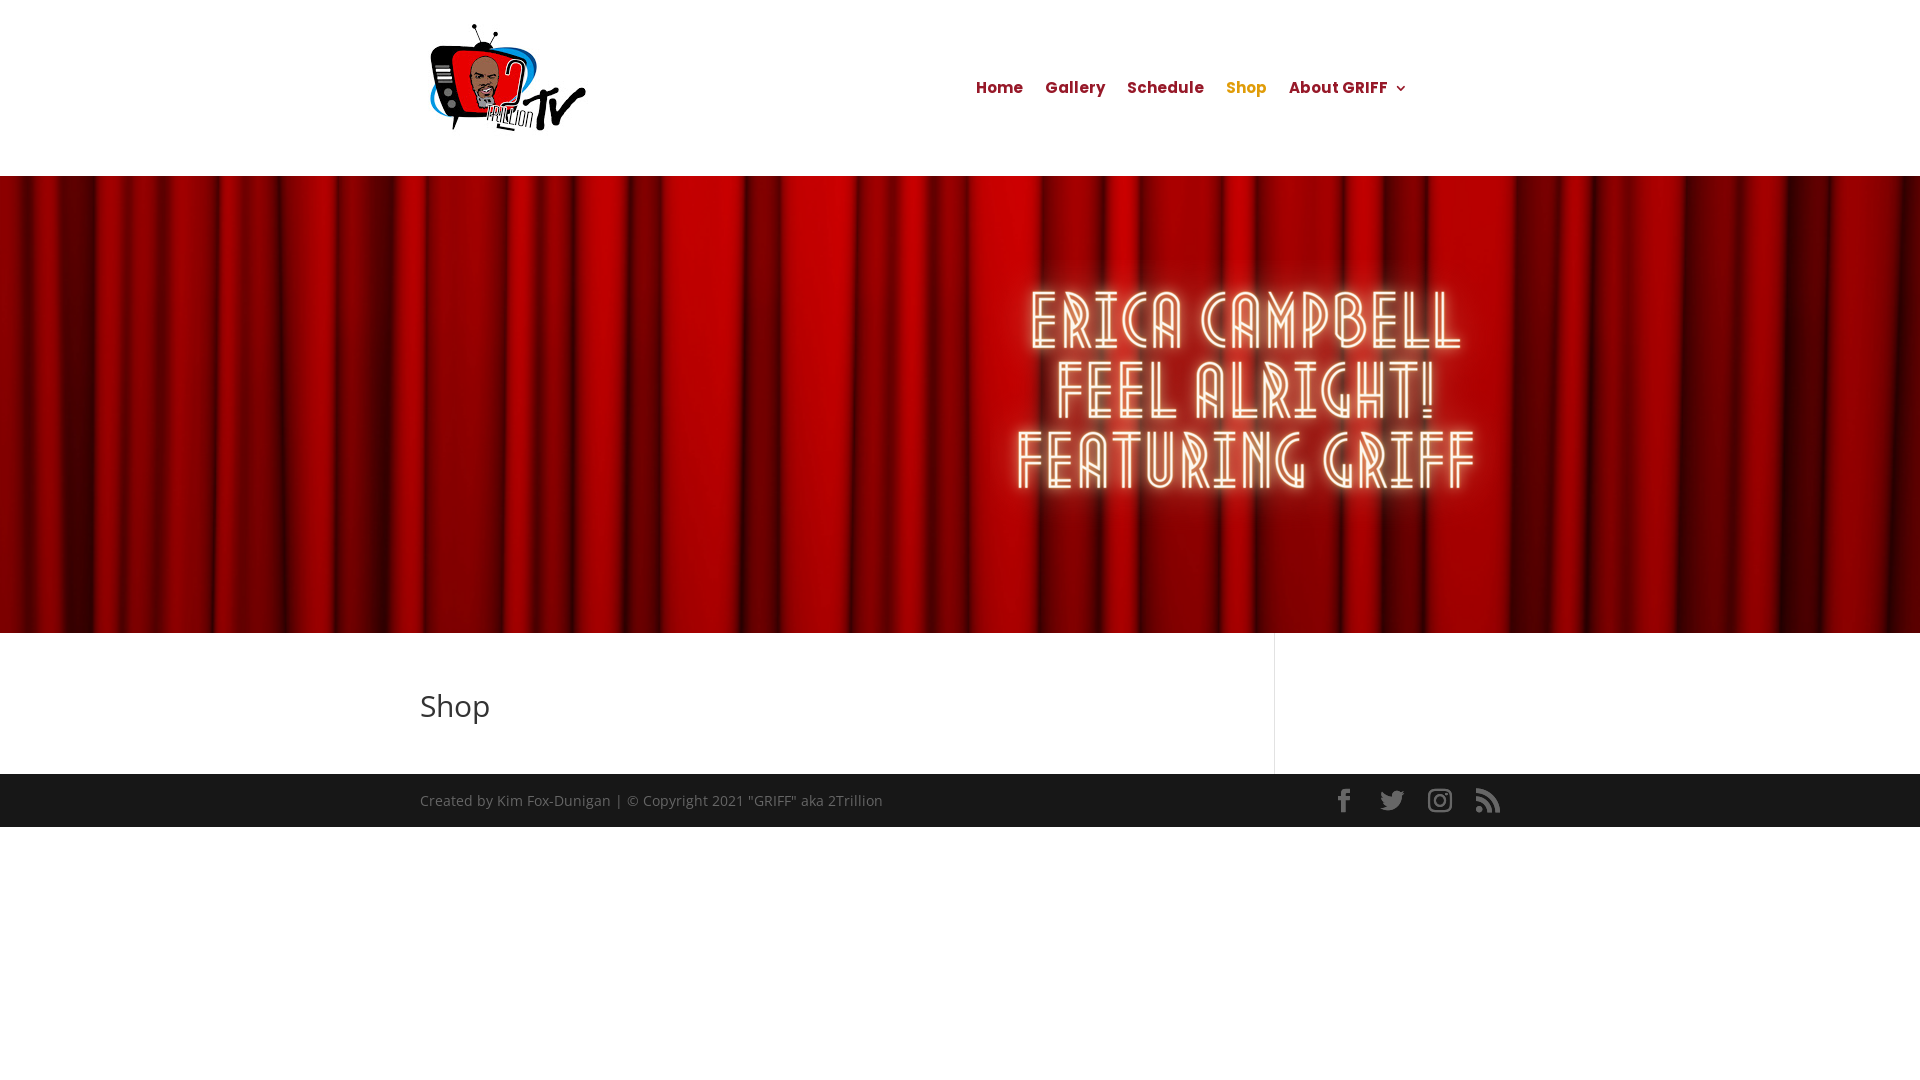 This screenshot has width=1920, height=1080. What do you see at coordinates (1075, 92) in the screenshot?
I see `Gallery` at bounding box center [1075, 92].